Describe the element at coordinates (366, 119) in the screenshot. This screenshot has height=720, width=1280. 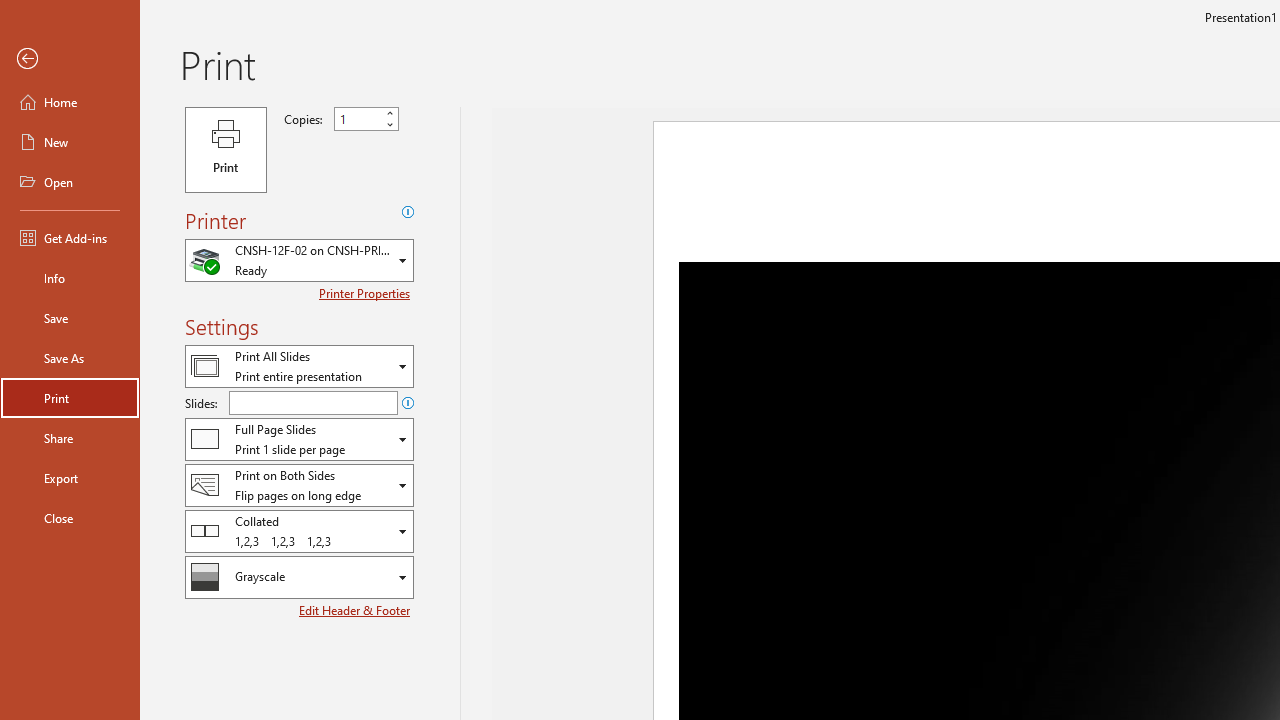
I see `Copies` at that location.